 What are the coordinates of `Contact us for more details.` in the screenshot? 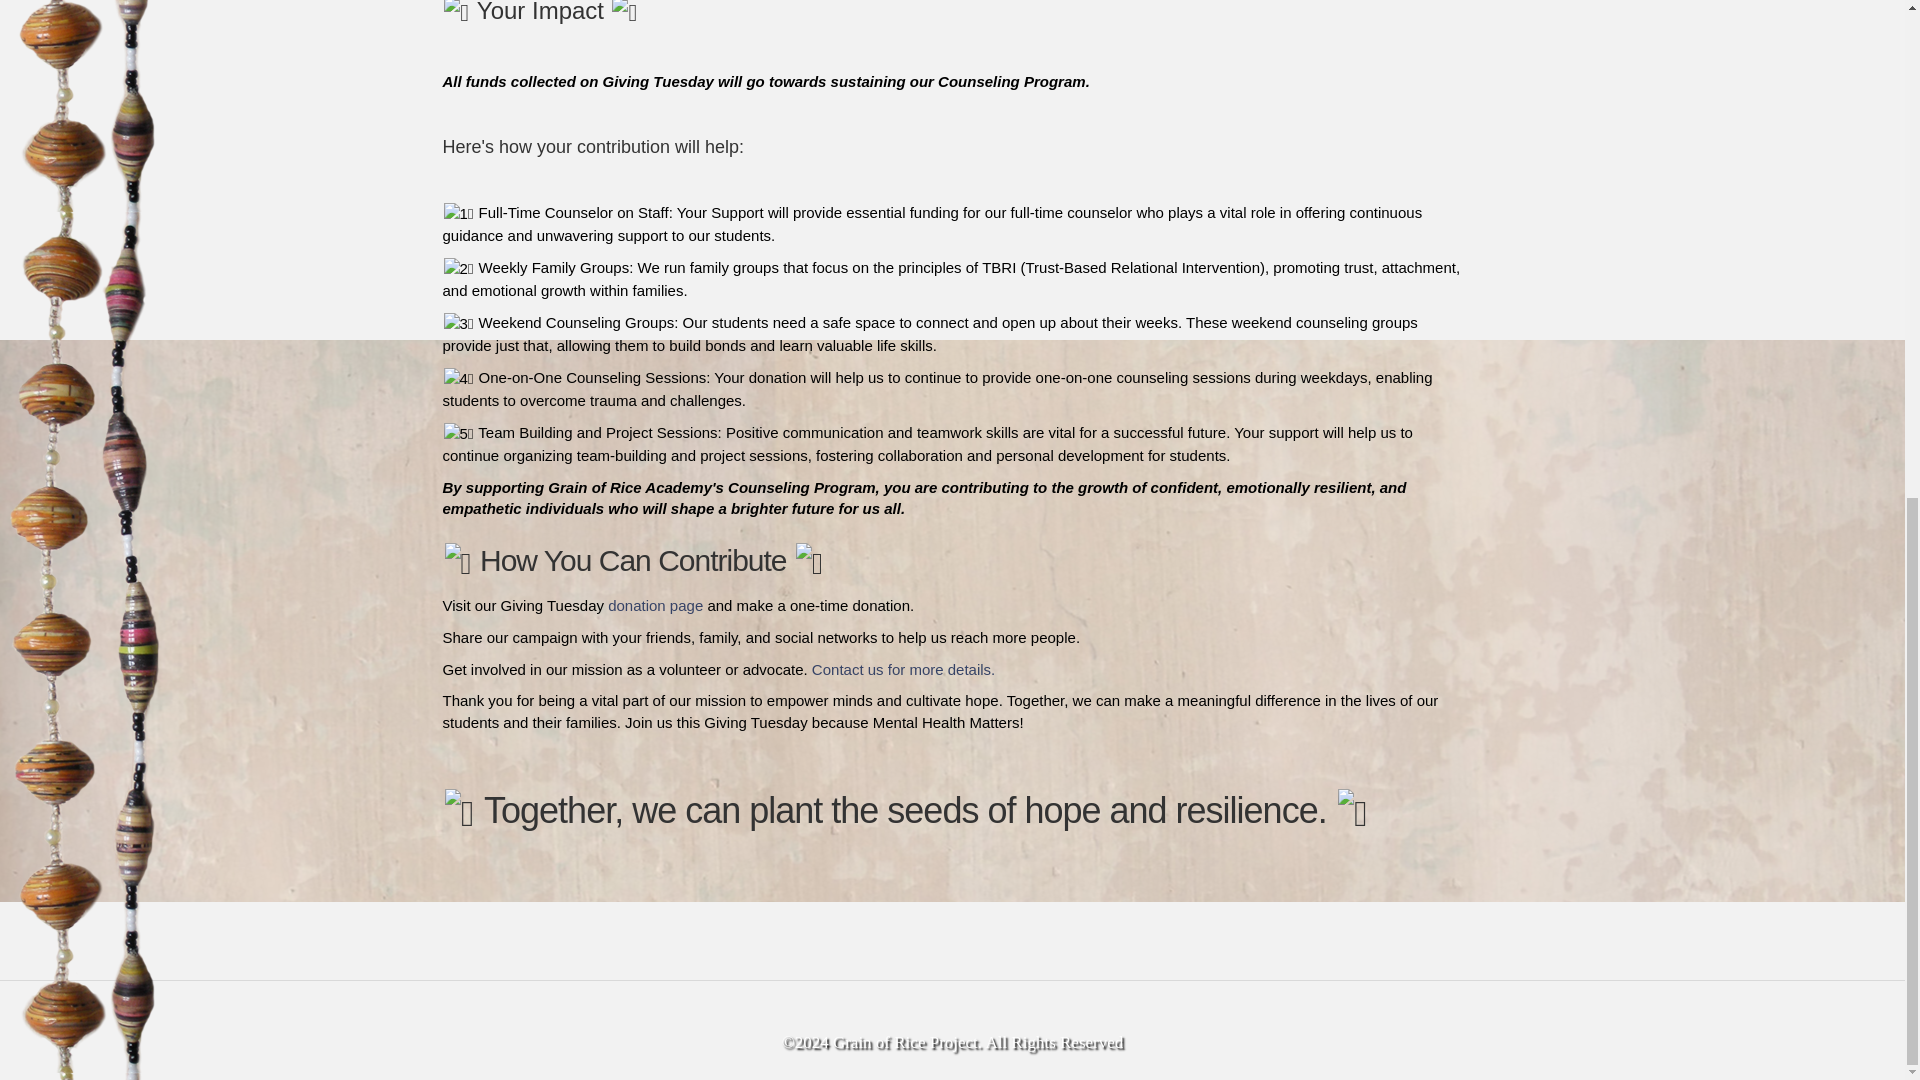 It's located at (902, 669).